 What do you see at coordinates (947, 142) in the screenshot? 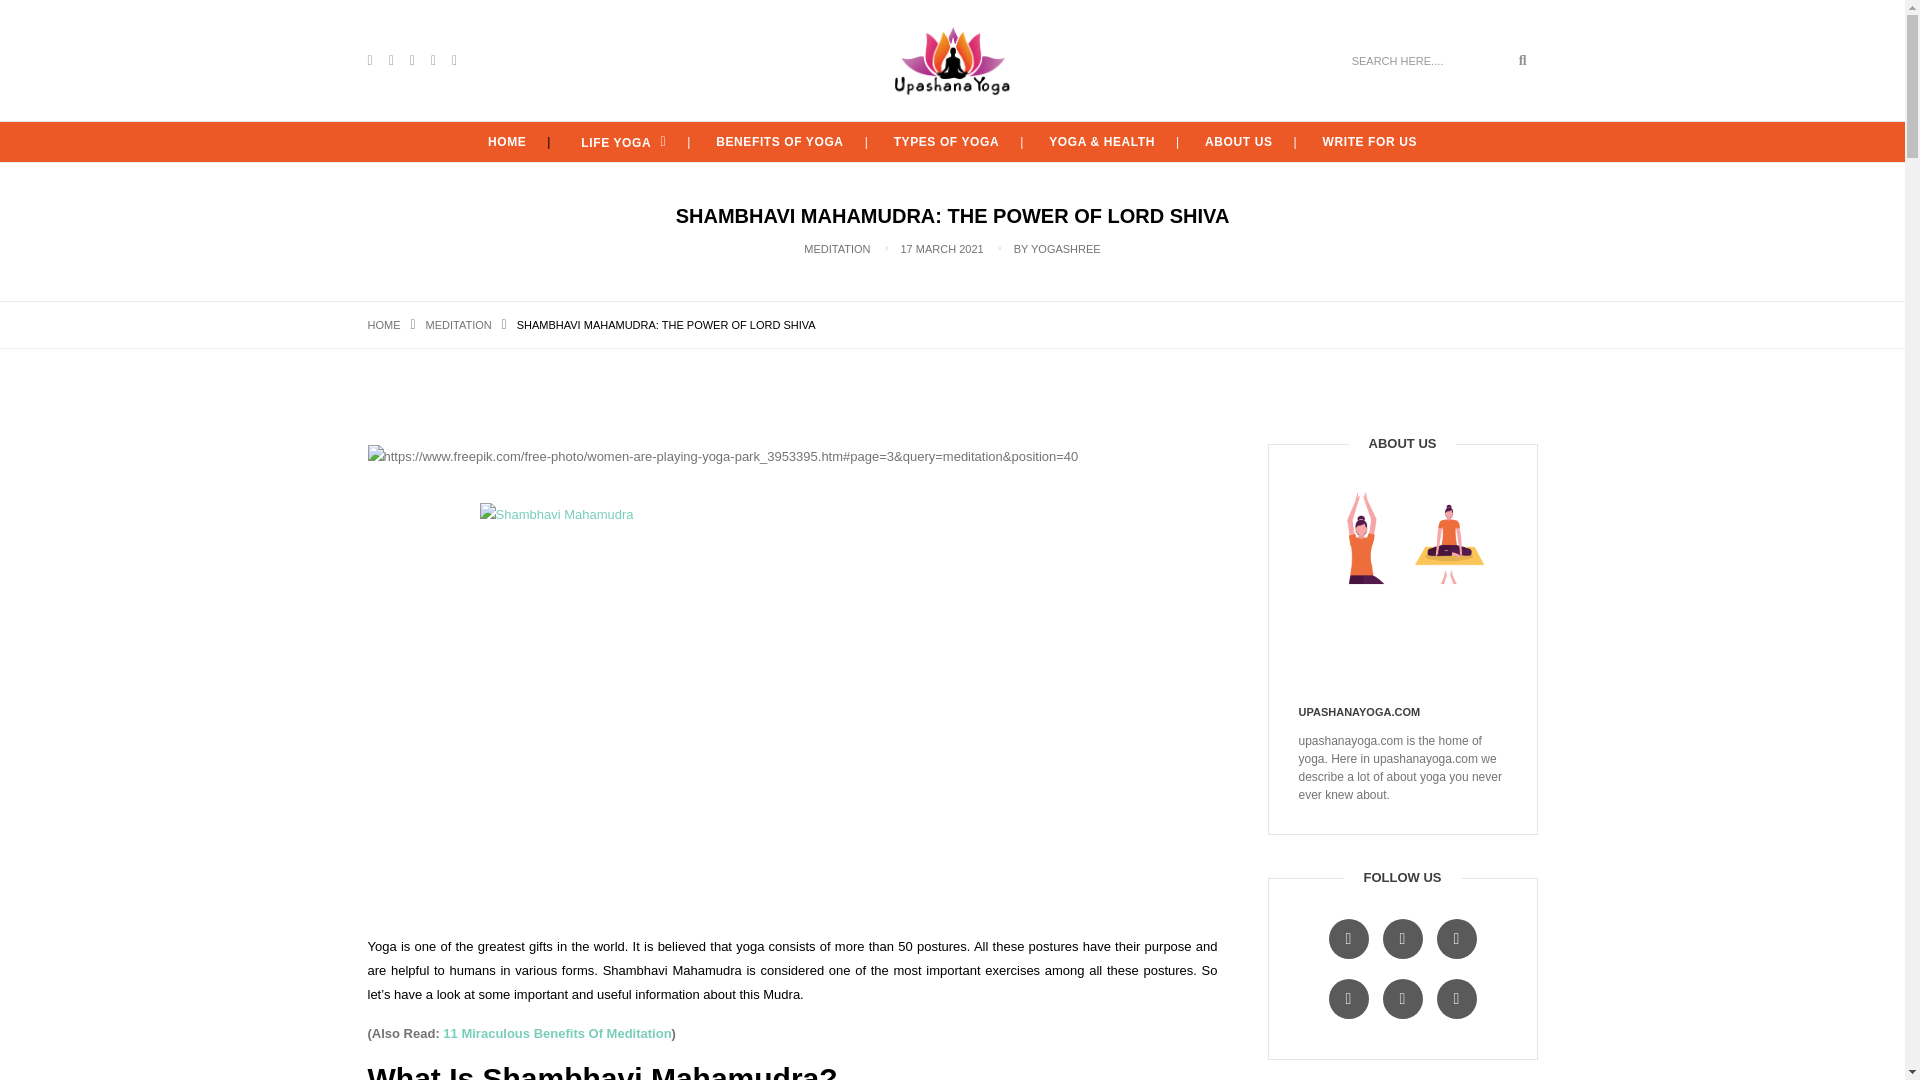
I see `TYPES OF YOGA` at bounding box center [947, 142].